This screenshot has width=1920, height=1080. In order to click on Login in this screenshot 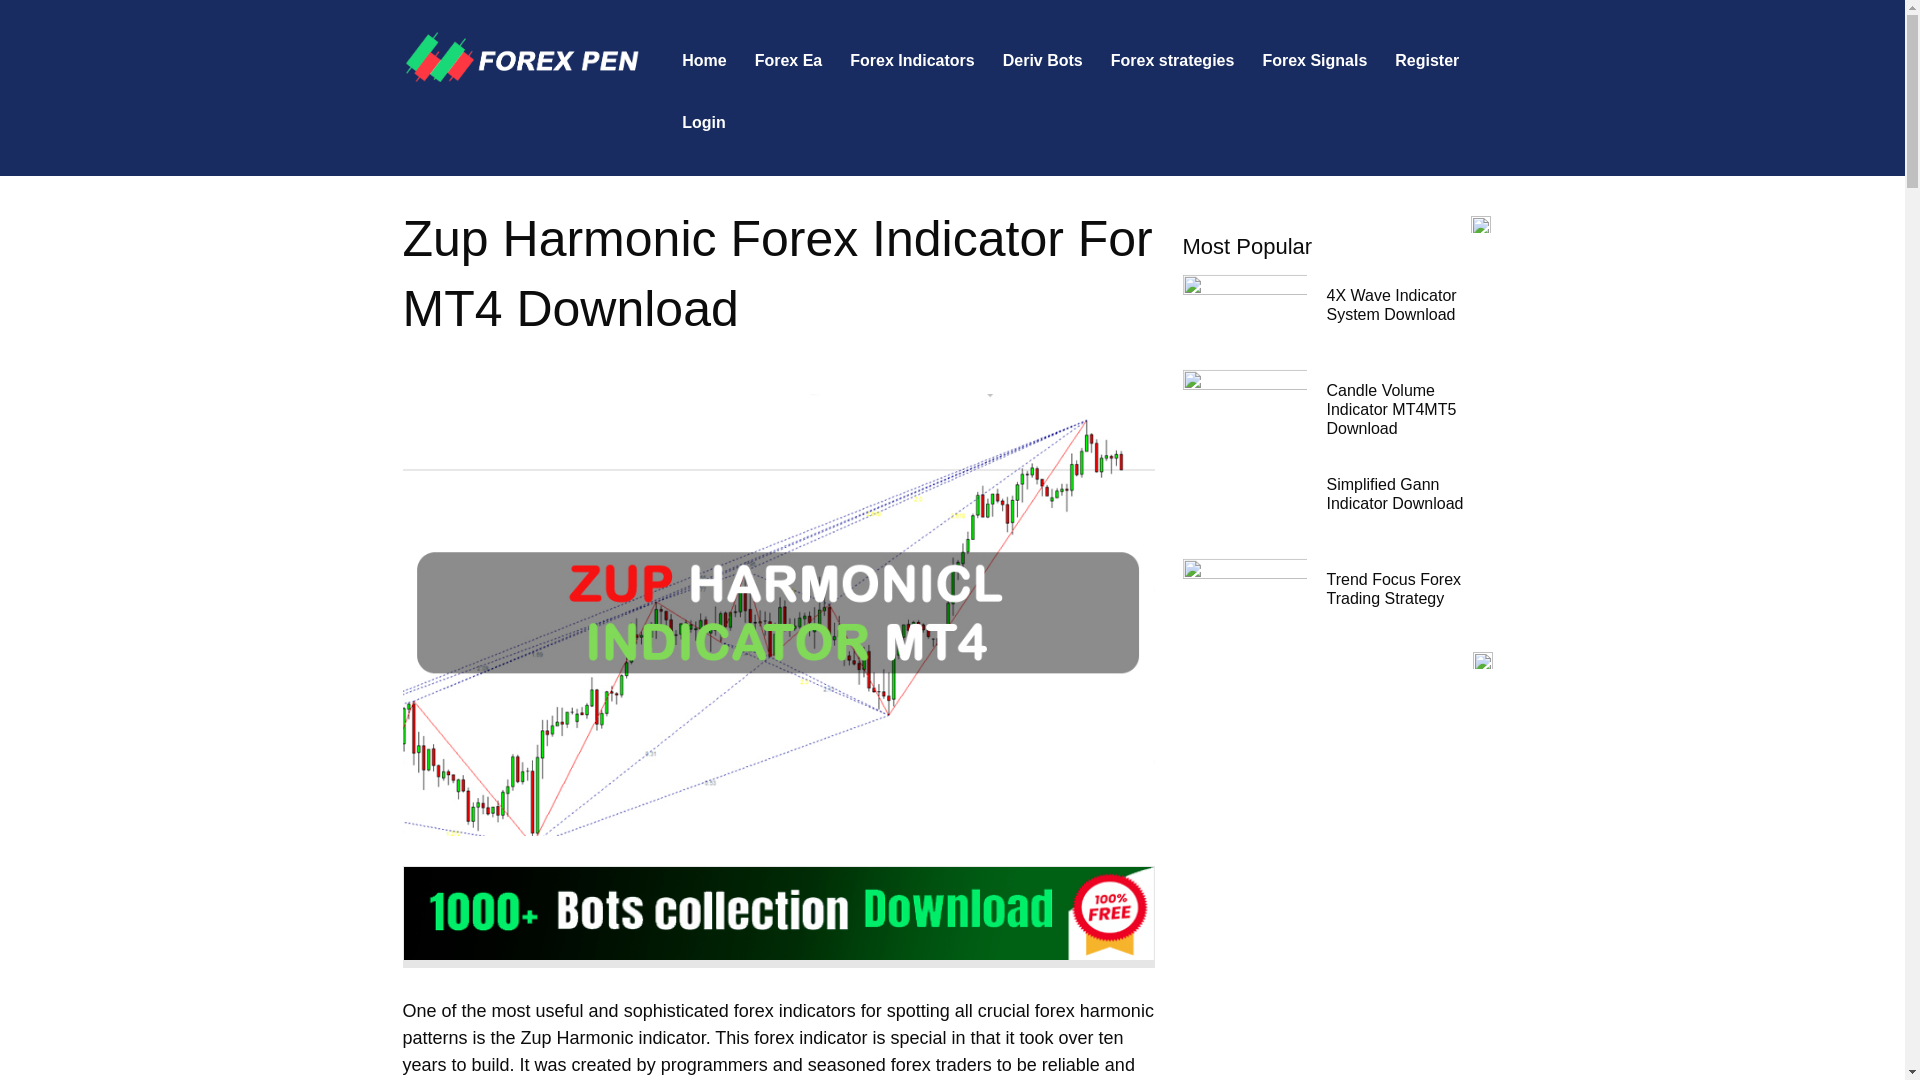, I will do `click(704, 122)`.